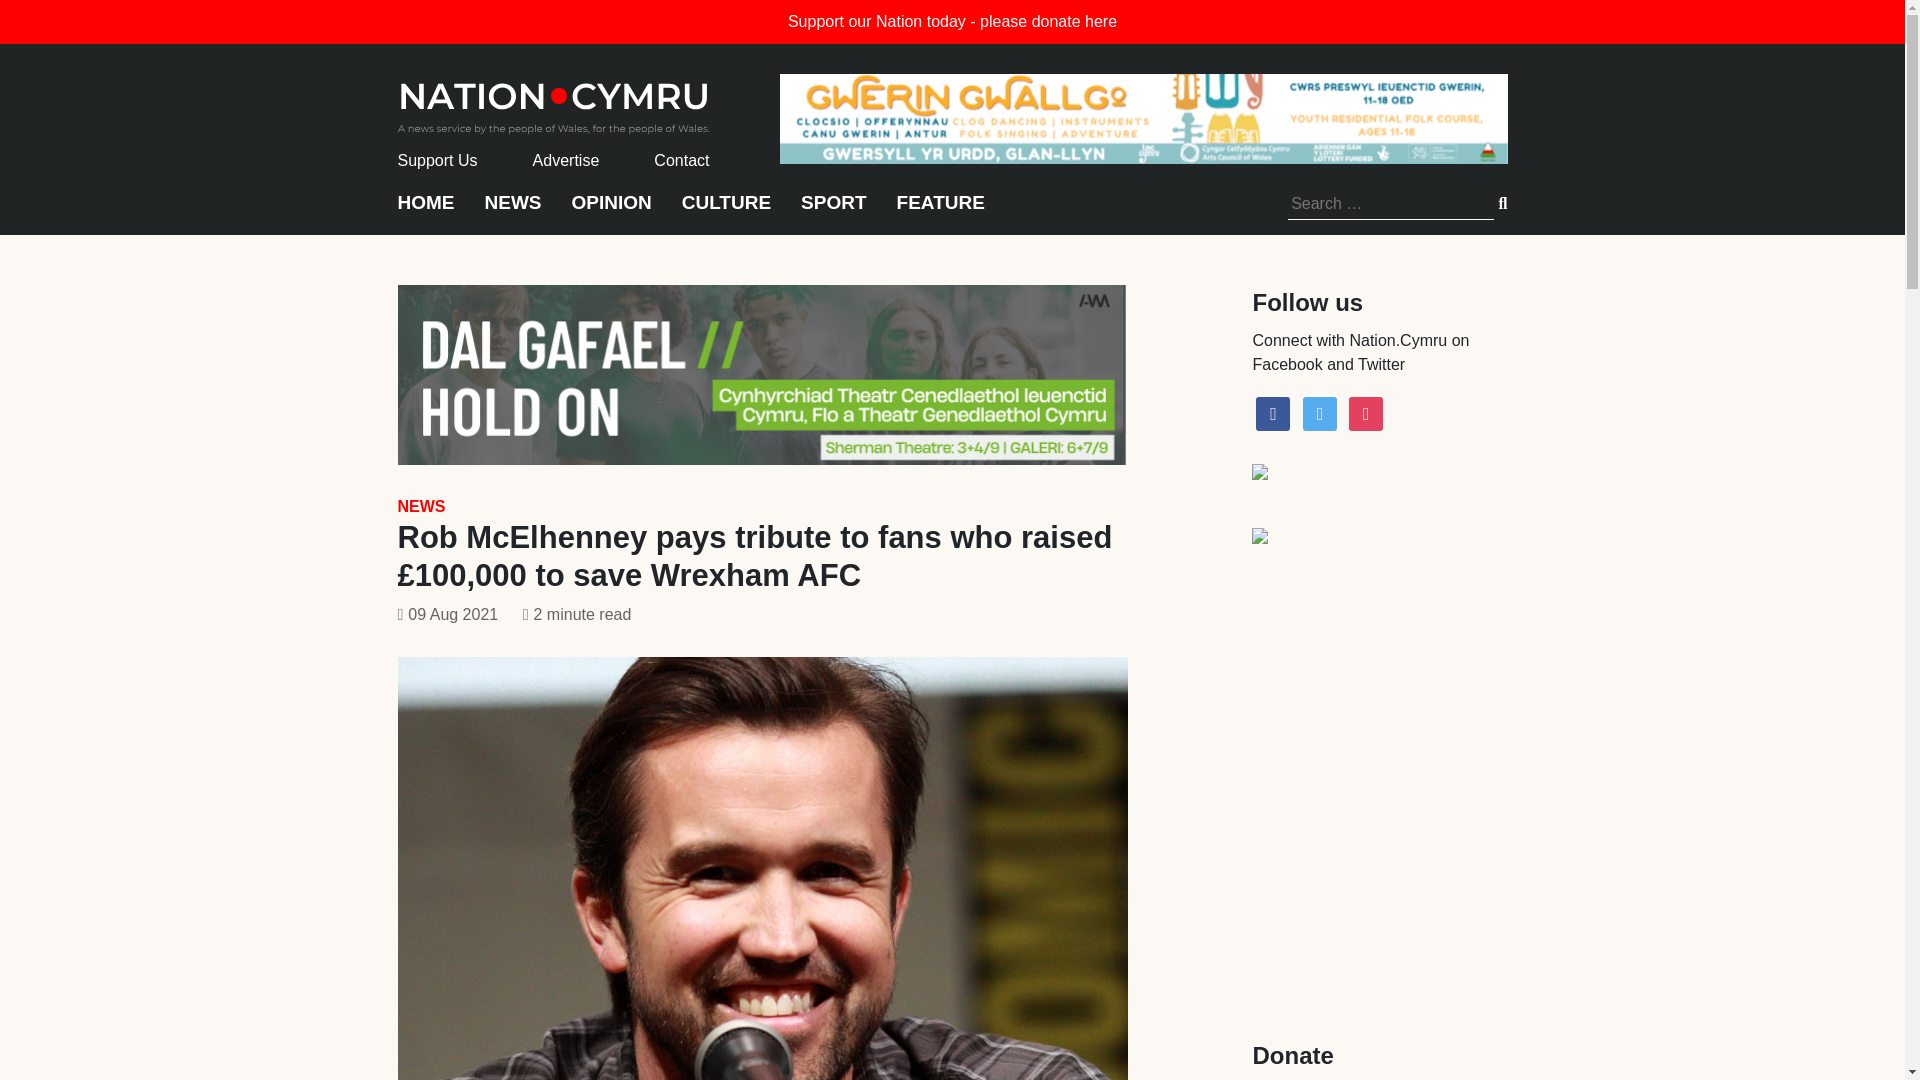 The image size is (1920, 1080). What do you see at coordinates (438, 160) in the screenshot?
I see `Support Us` at bounding box center [438, 160].